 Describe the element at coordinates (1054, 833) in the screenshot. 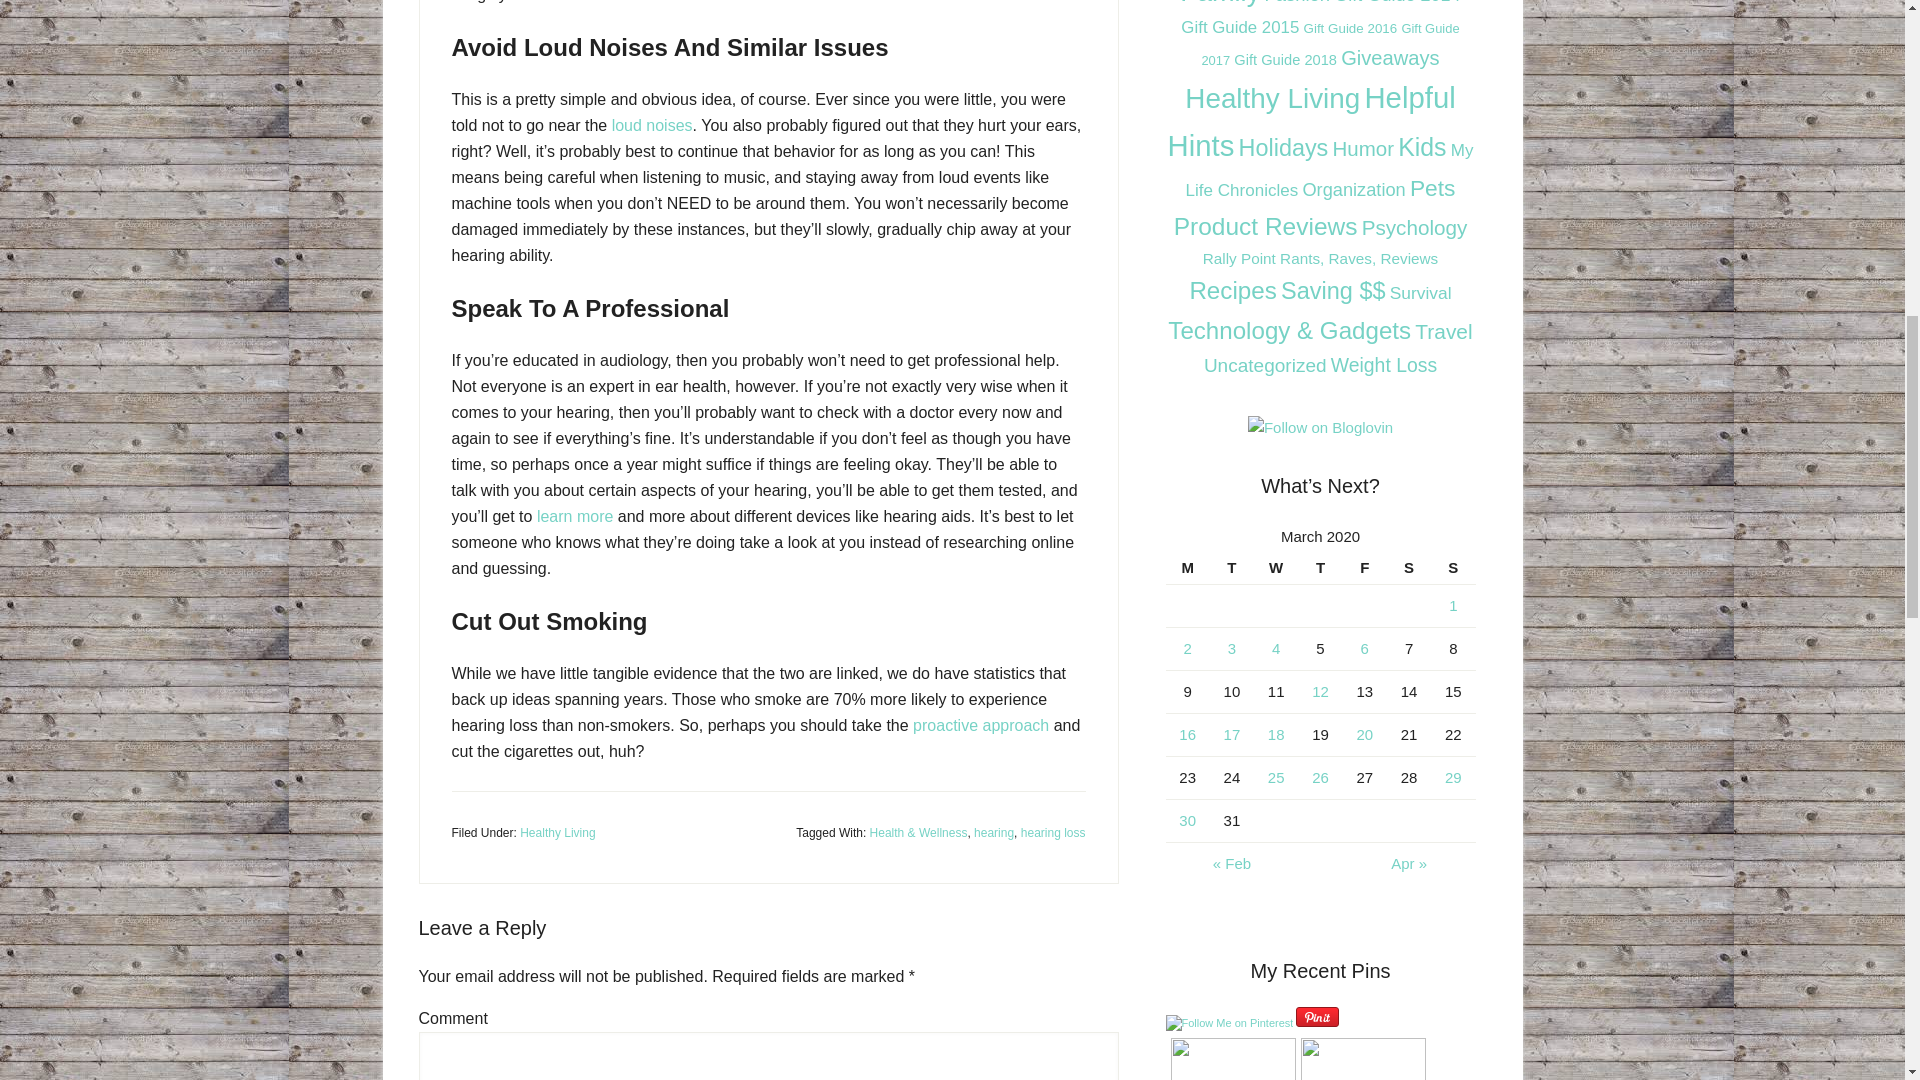

I see `hearing loss` at that location.